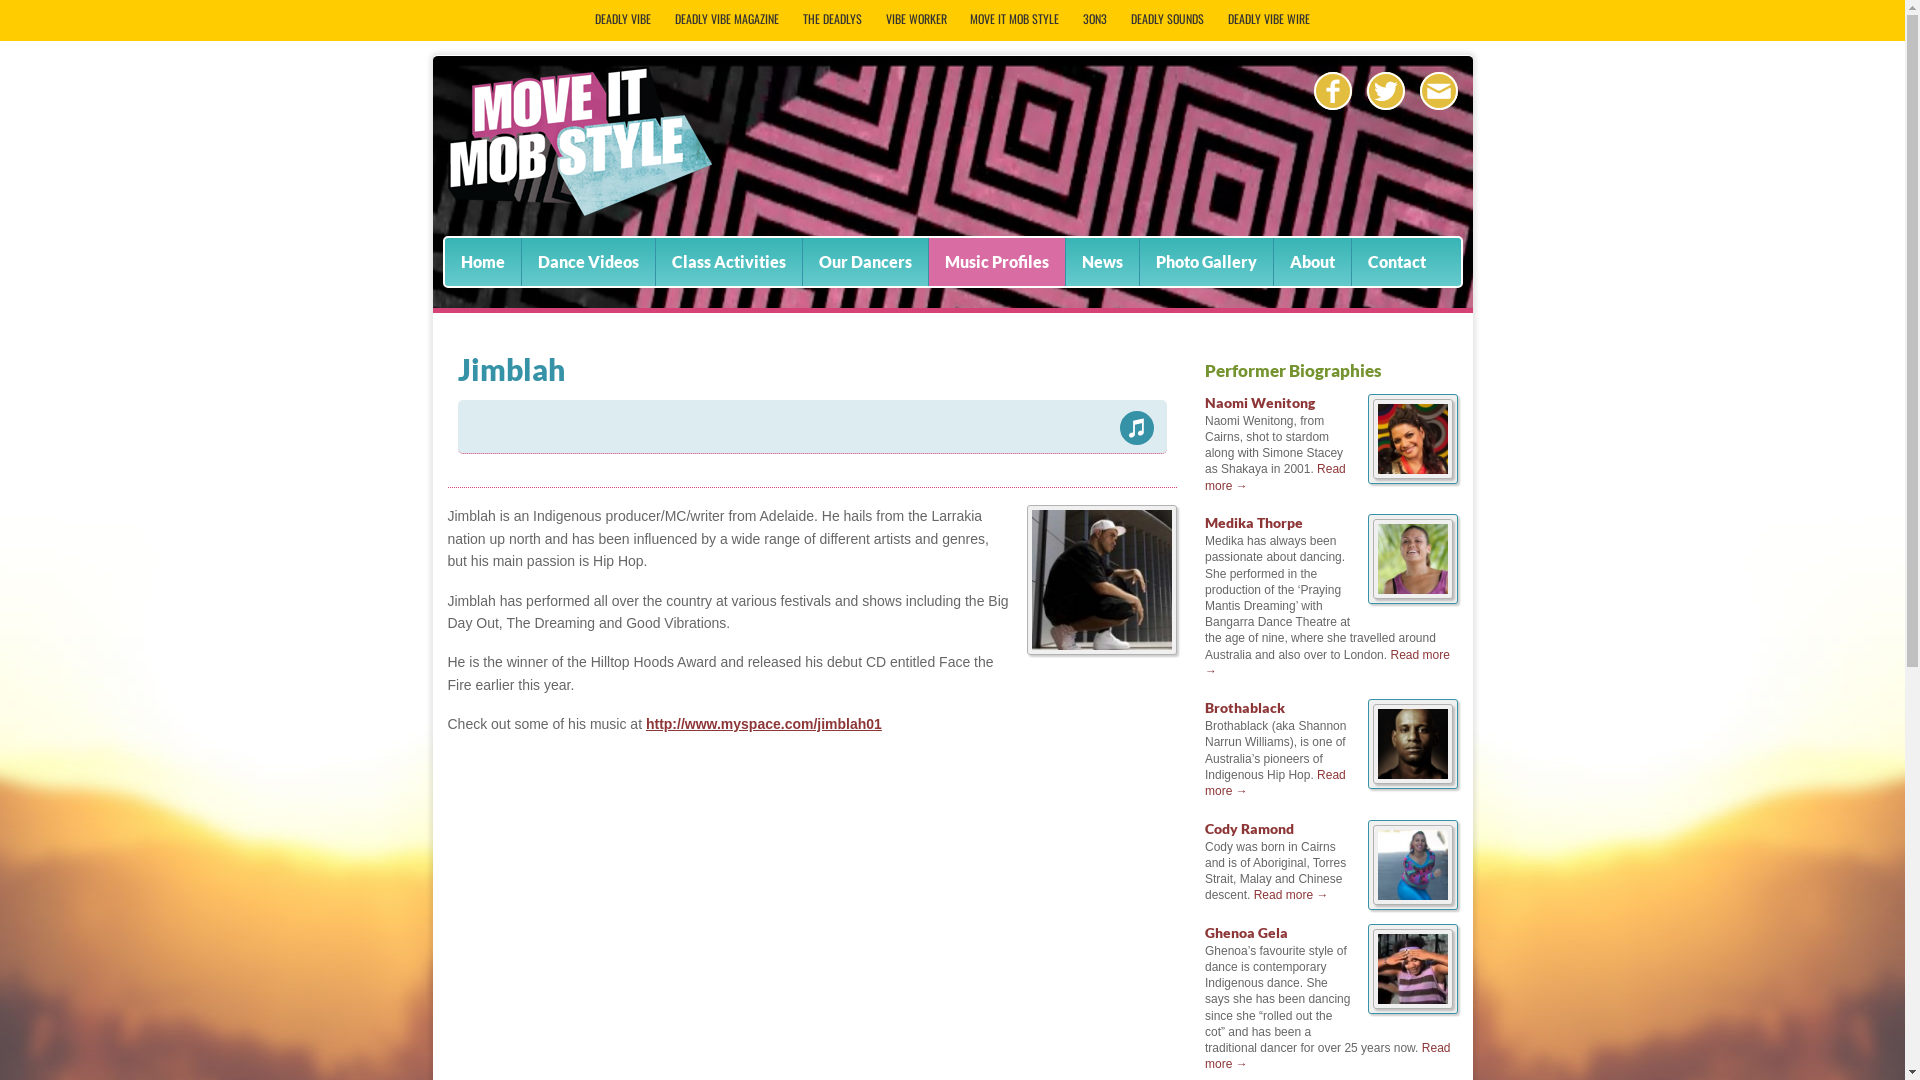 The image size is (1920, 1080). Describe the element at coordinates (1397, 262) in the screenshot. I see `Contact` at that location.